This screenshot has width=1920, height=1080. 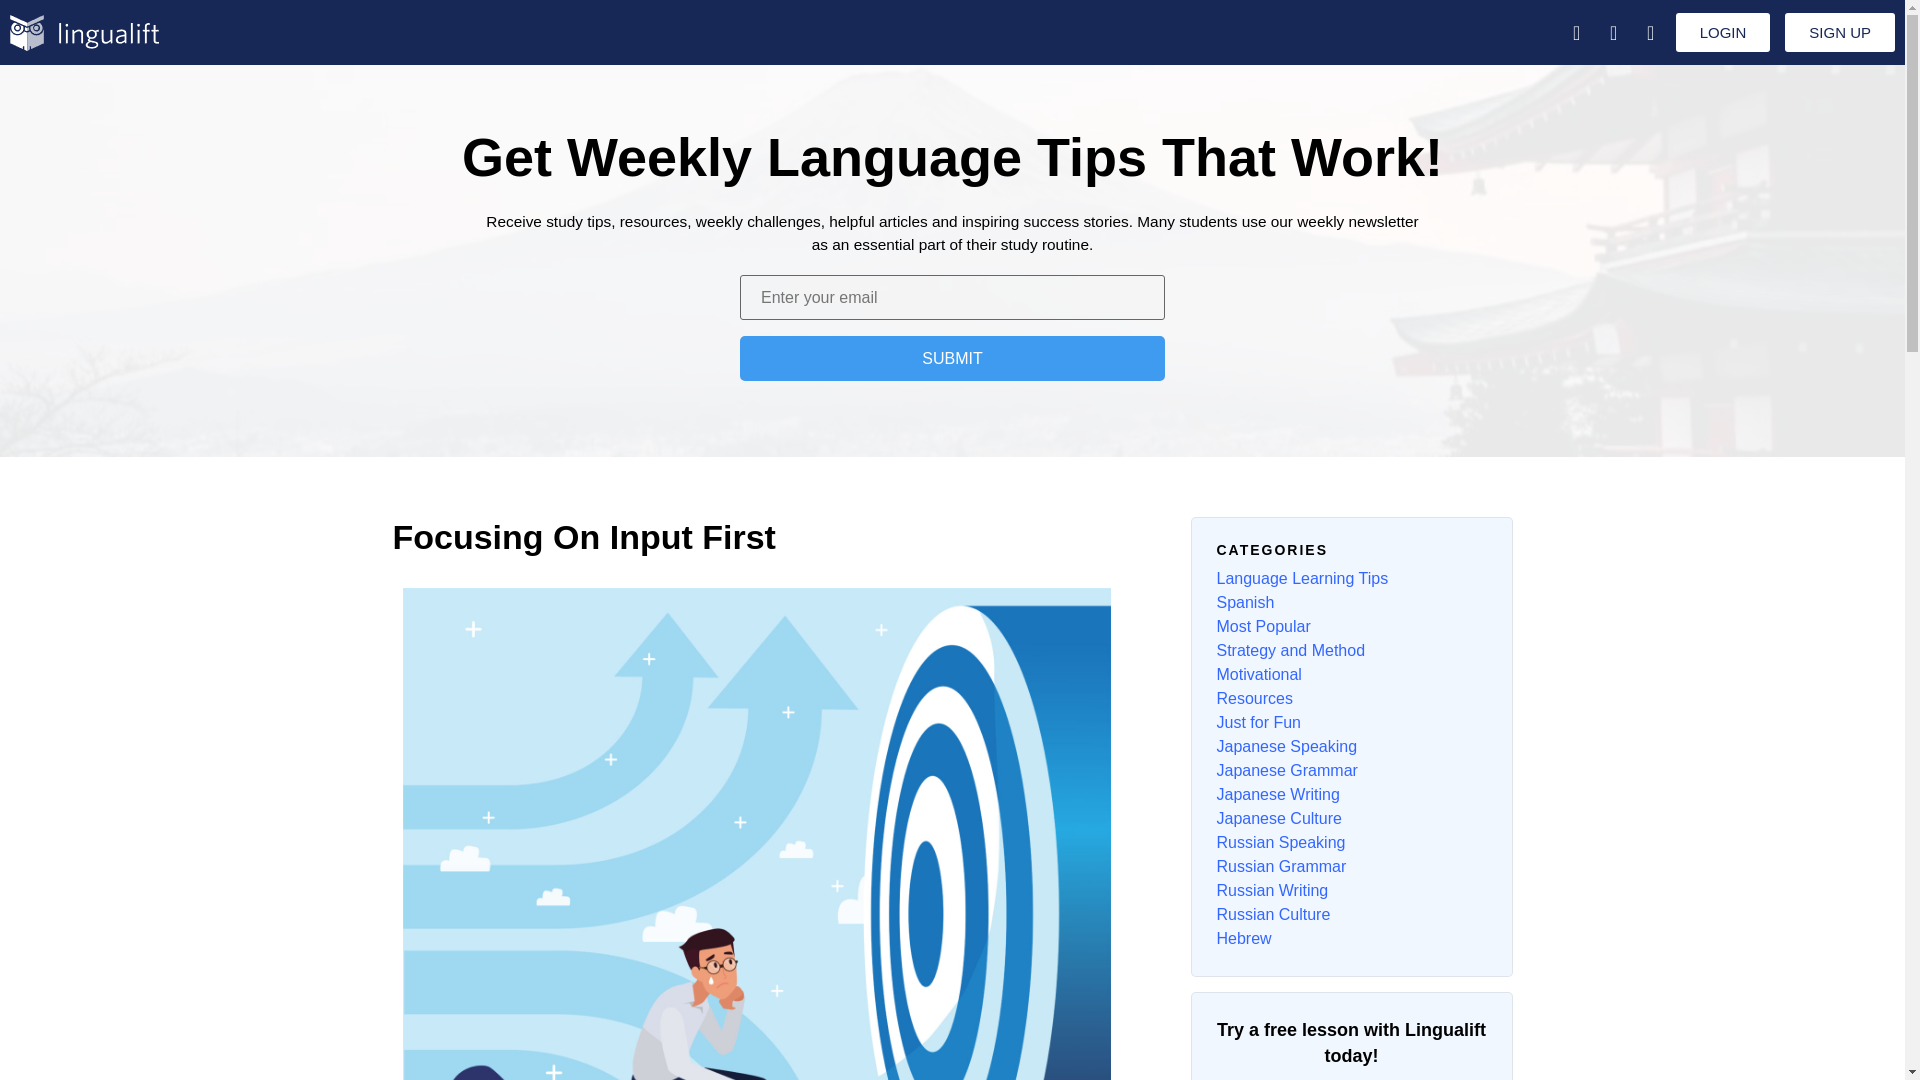 I want to click on Russian Speaking, so click(x=1280, y=842).